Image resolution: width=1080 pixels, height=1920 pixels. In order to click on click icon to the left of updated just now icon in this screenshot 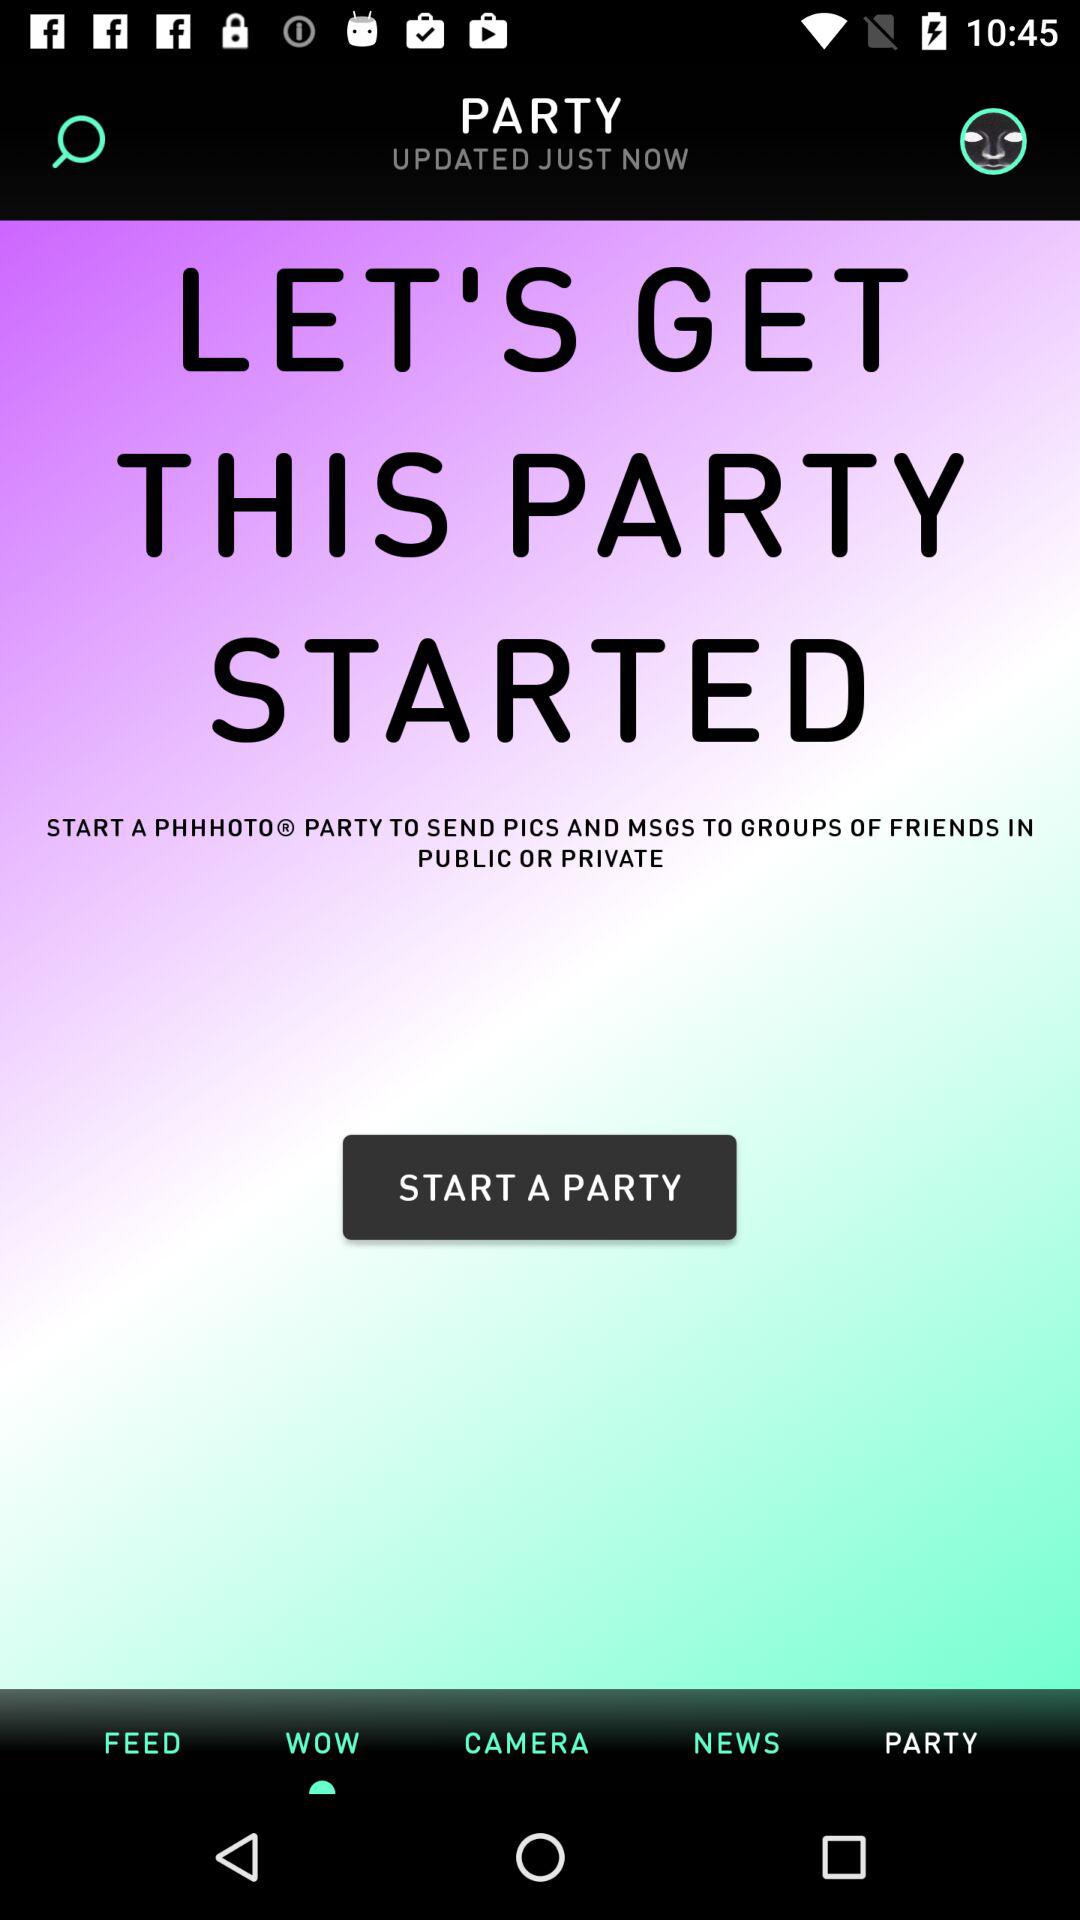, I will do `click(85, 142)`.